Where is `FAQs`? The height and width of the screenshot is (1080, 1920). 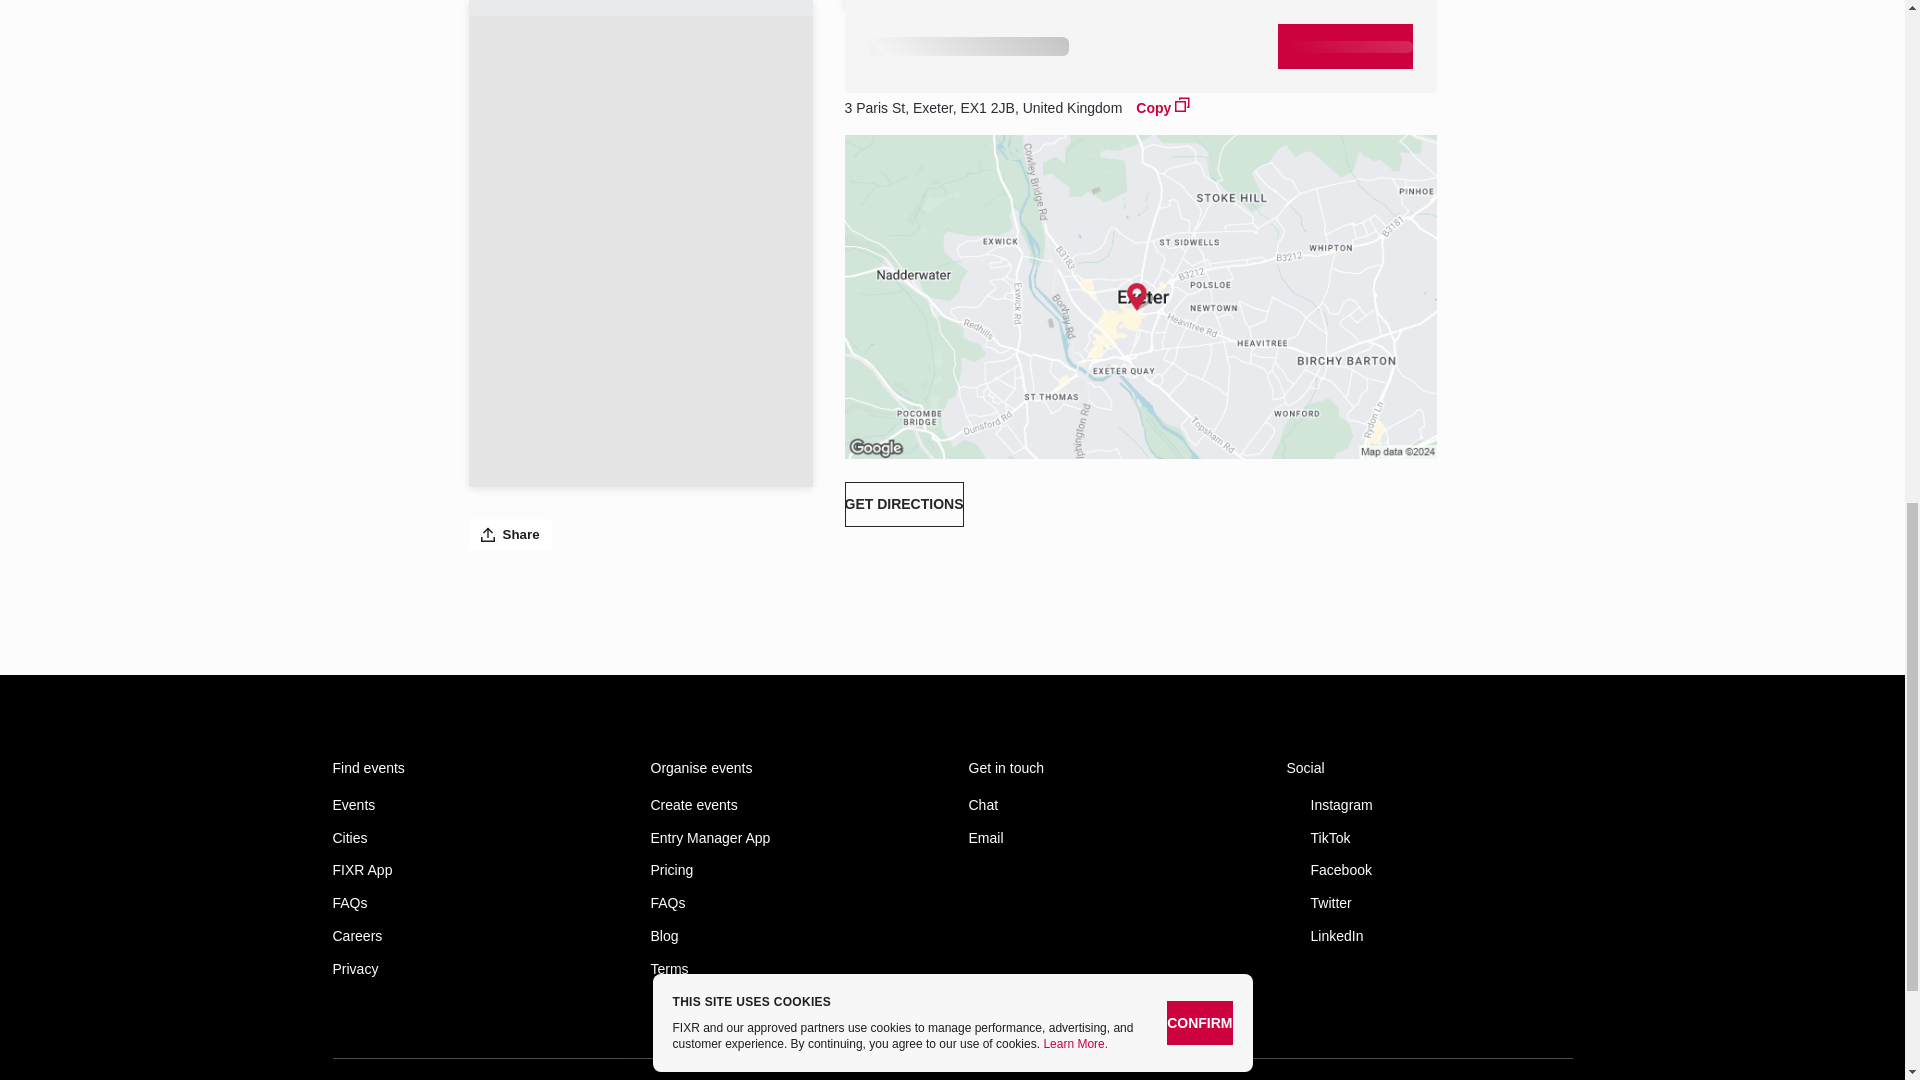
FAQs is located at coordinates (475, 903).